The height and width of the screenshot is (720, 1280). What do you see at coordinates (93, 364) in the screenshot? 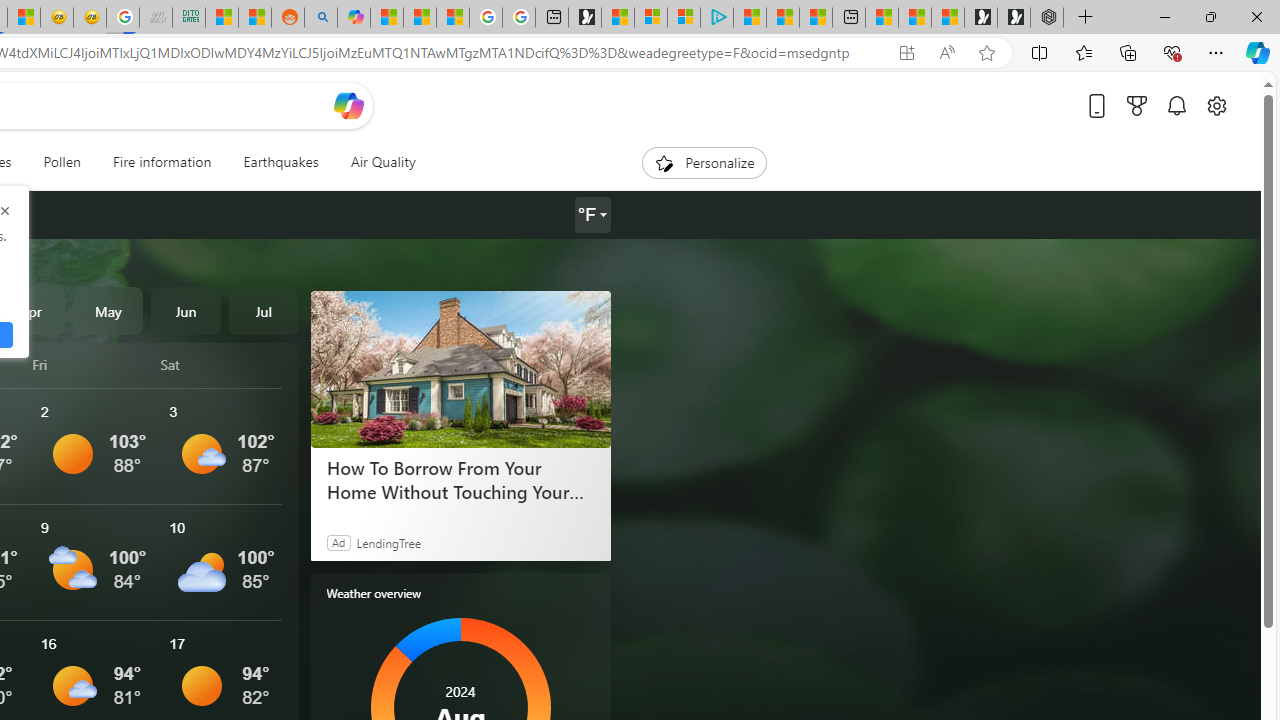
I see `Fri` at bounding box center [93, 364].